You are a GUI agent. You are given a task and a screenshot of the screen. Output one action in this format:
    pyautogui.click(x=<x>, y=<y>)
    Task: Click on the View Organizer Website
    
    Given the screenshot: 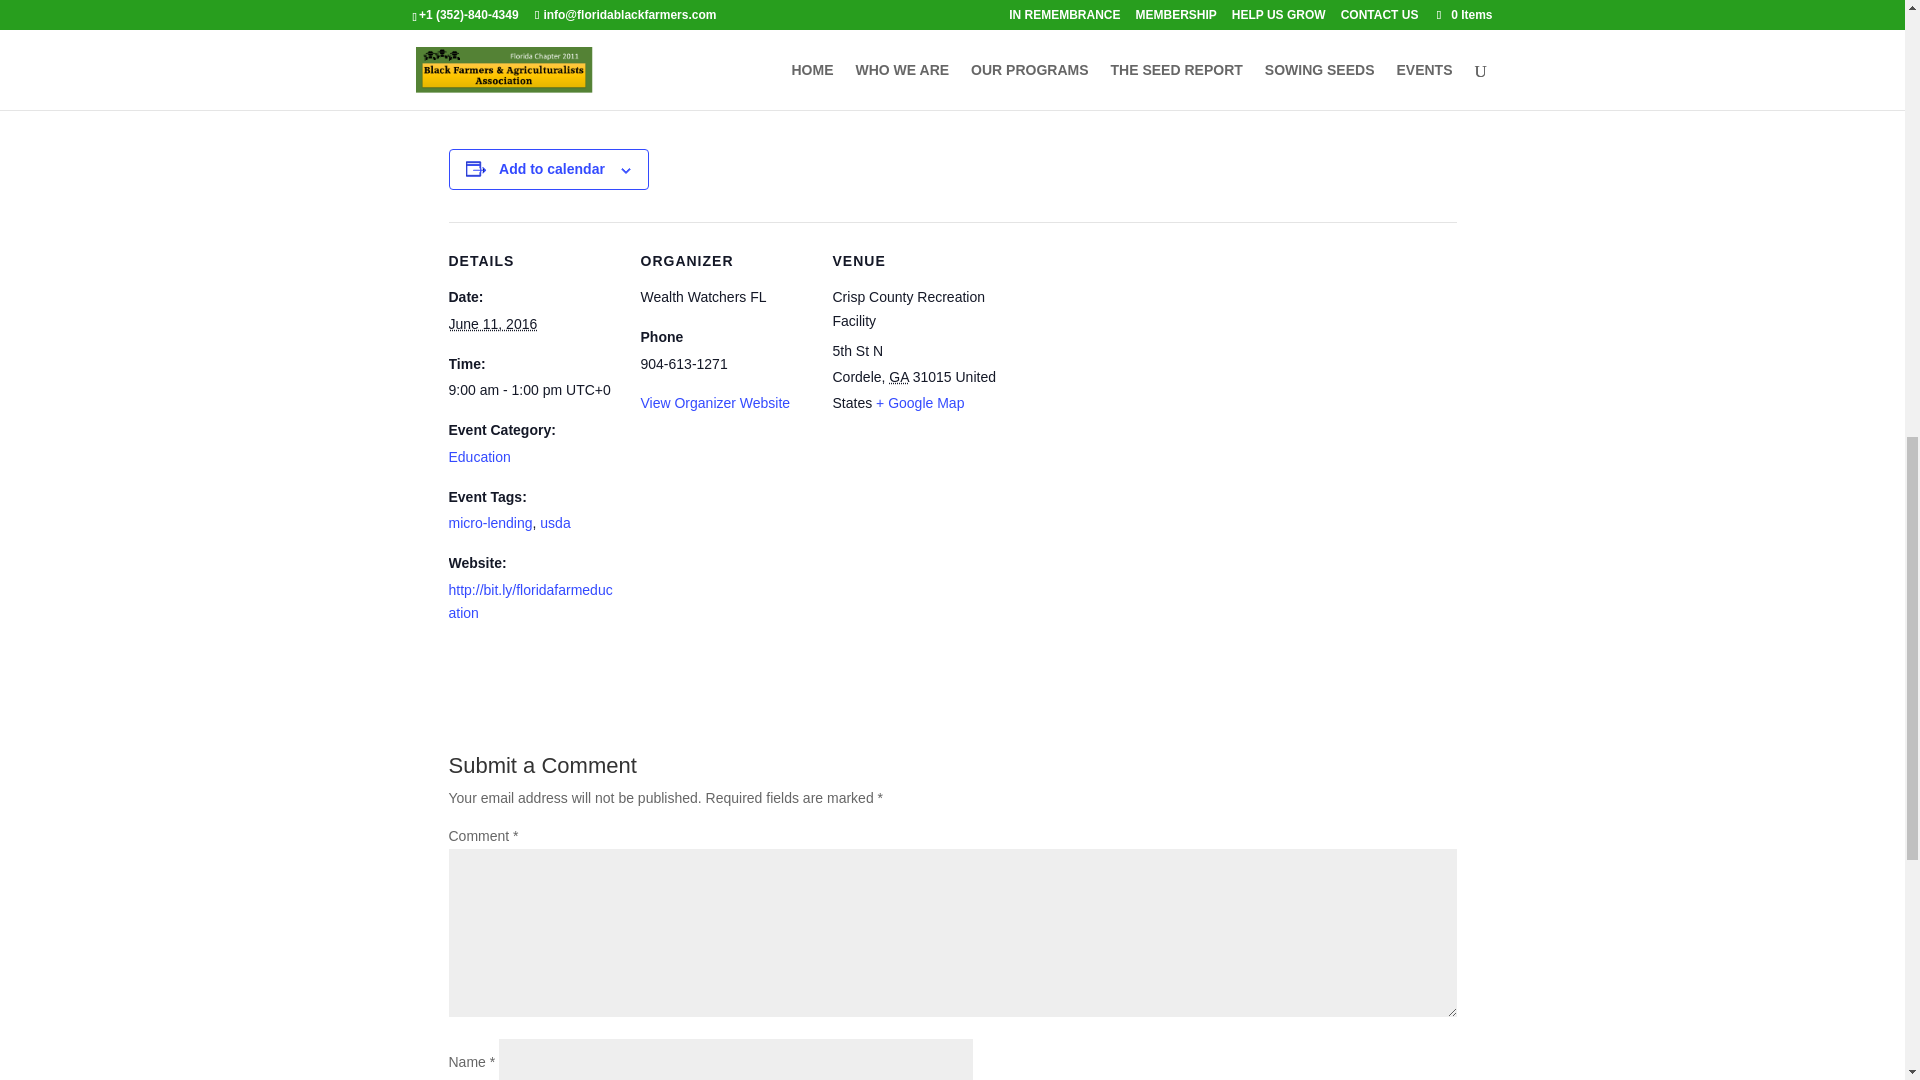 What is the action you would take?
    pyautogui.click(x=714, y=403)
    